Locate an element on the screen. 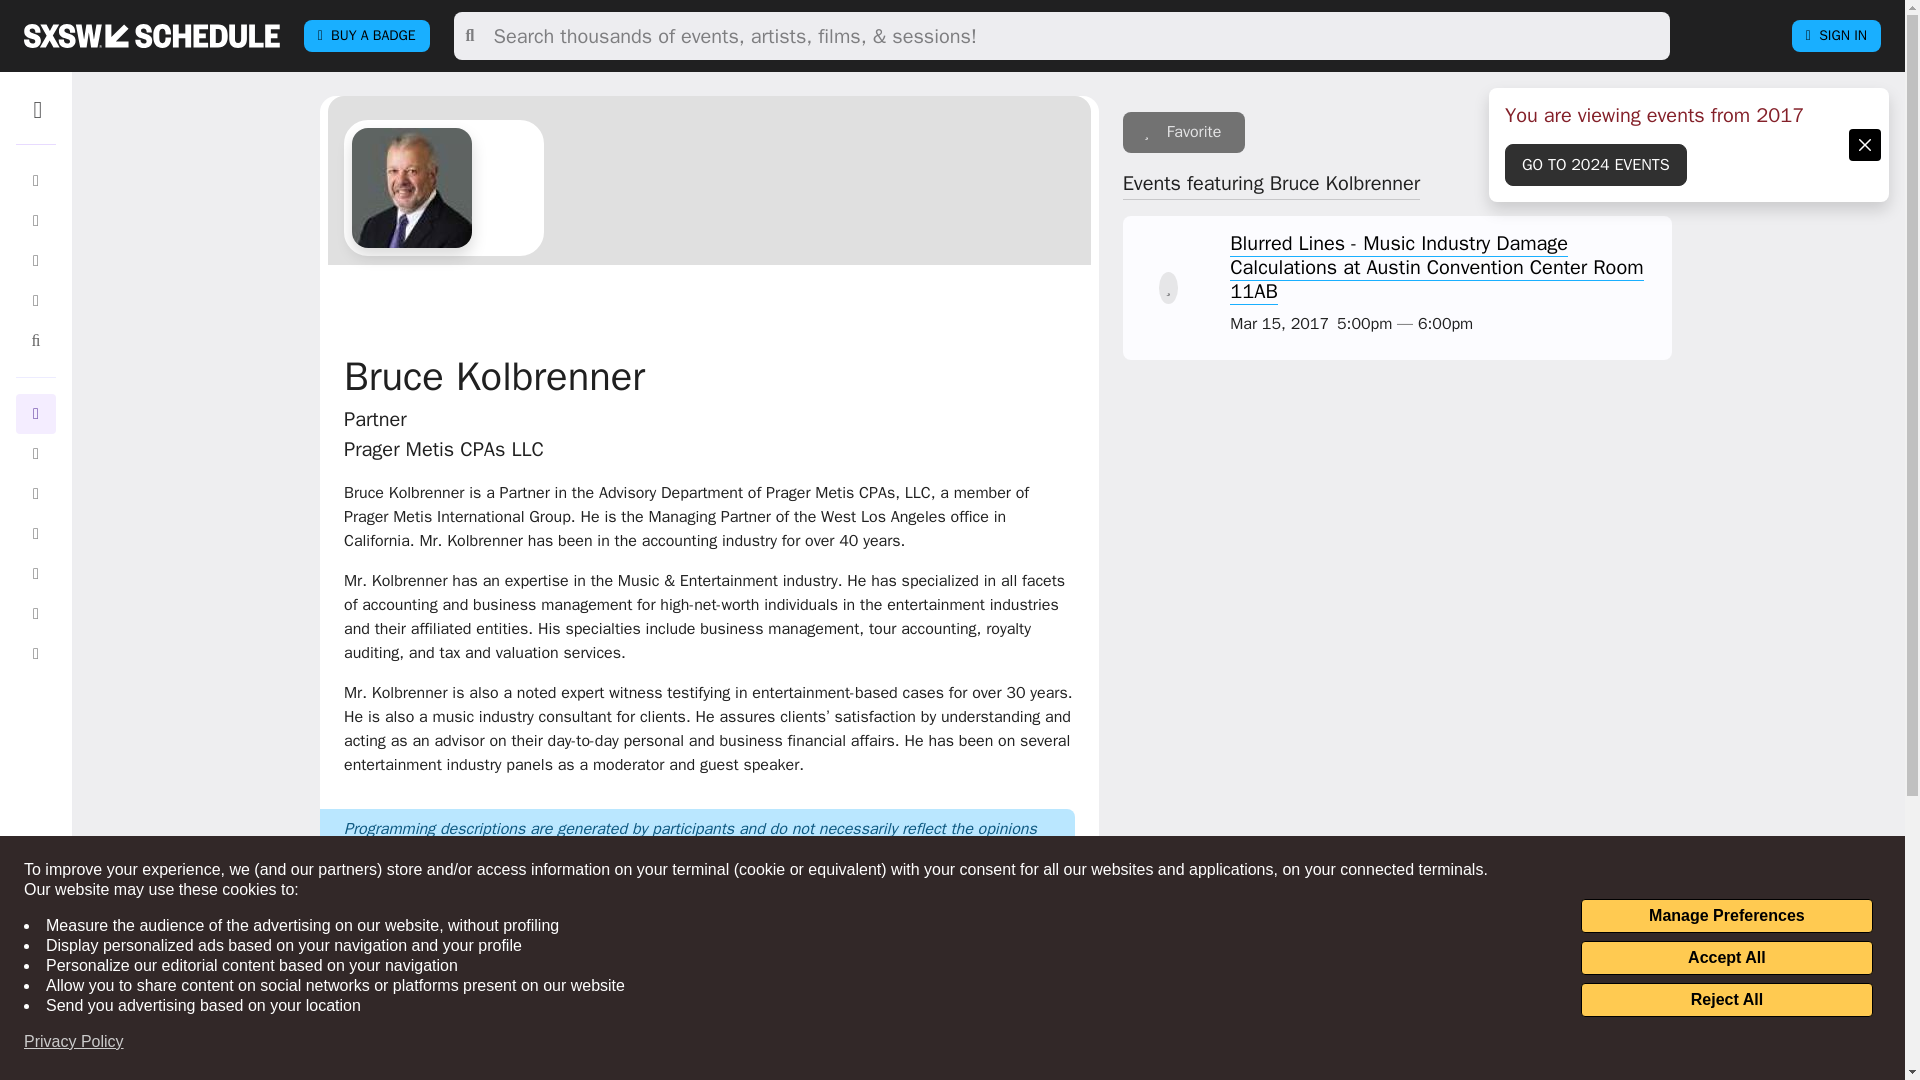 The width and height of the screenshot is (1920, 1080). Accept All is located at coordinates (1726, 958).